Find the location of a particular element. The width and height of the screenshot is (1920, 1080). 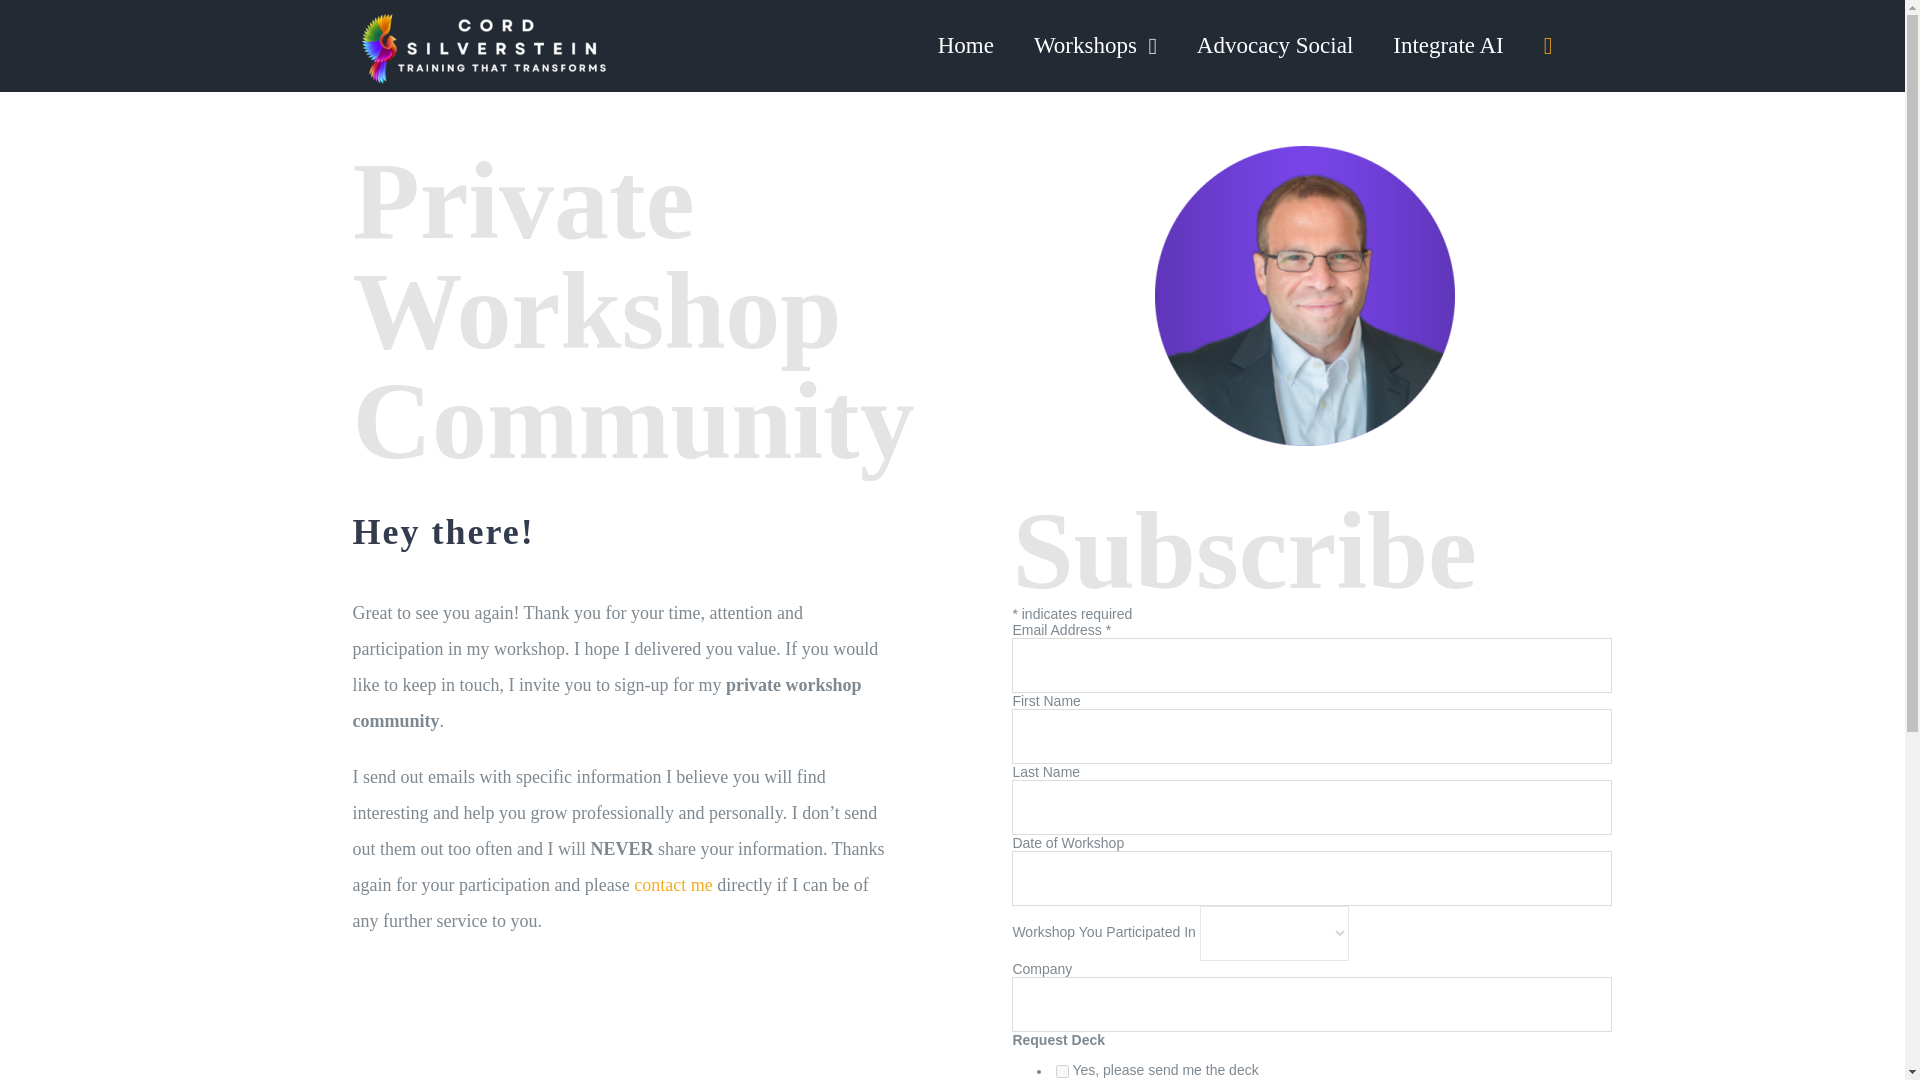

Integrate AI is located at coordinates (1464, 32).